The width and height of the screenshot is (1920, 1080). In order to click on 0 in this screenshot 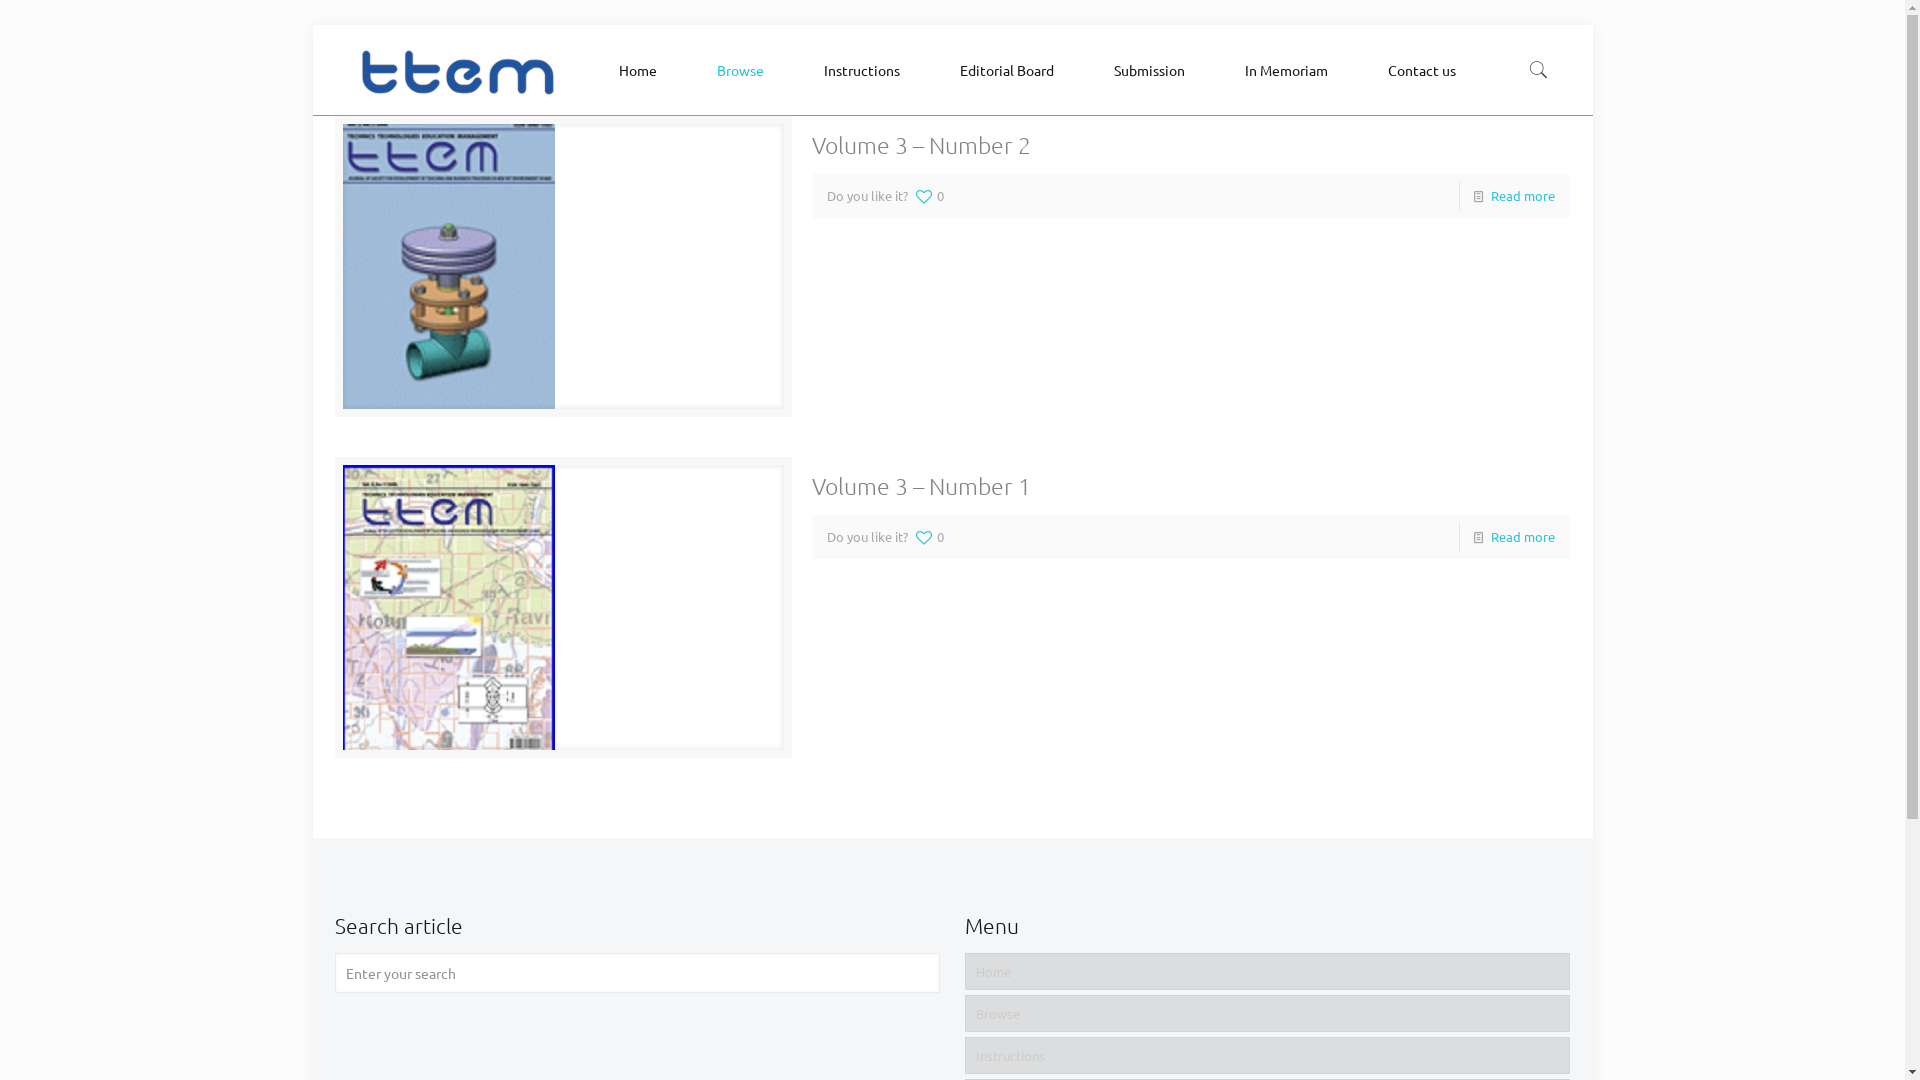, I will do `click(928, 196)`.